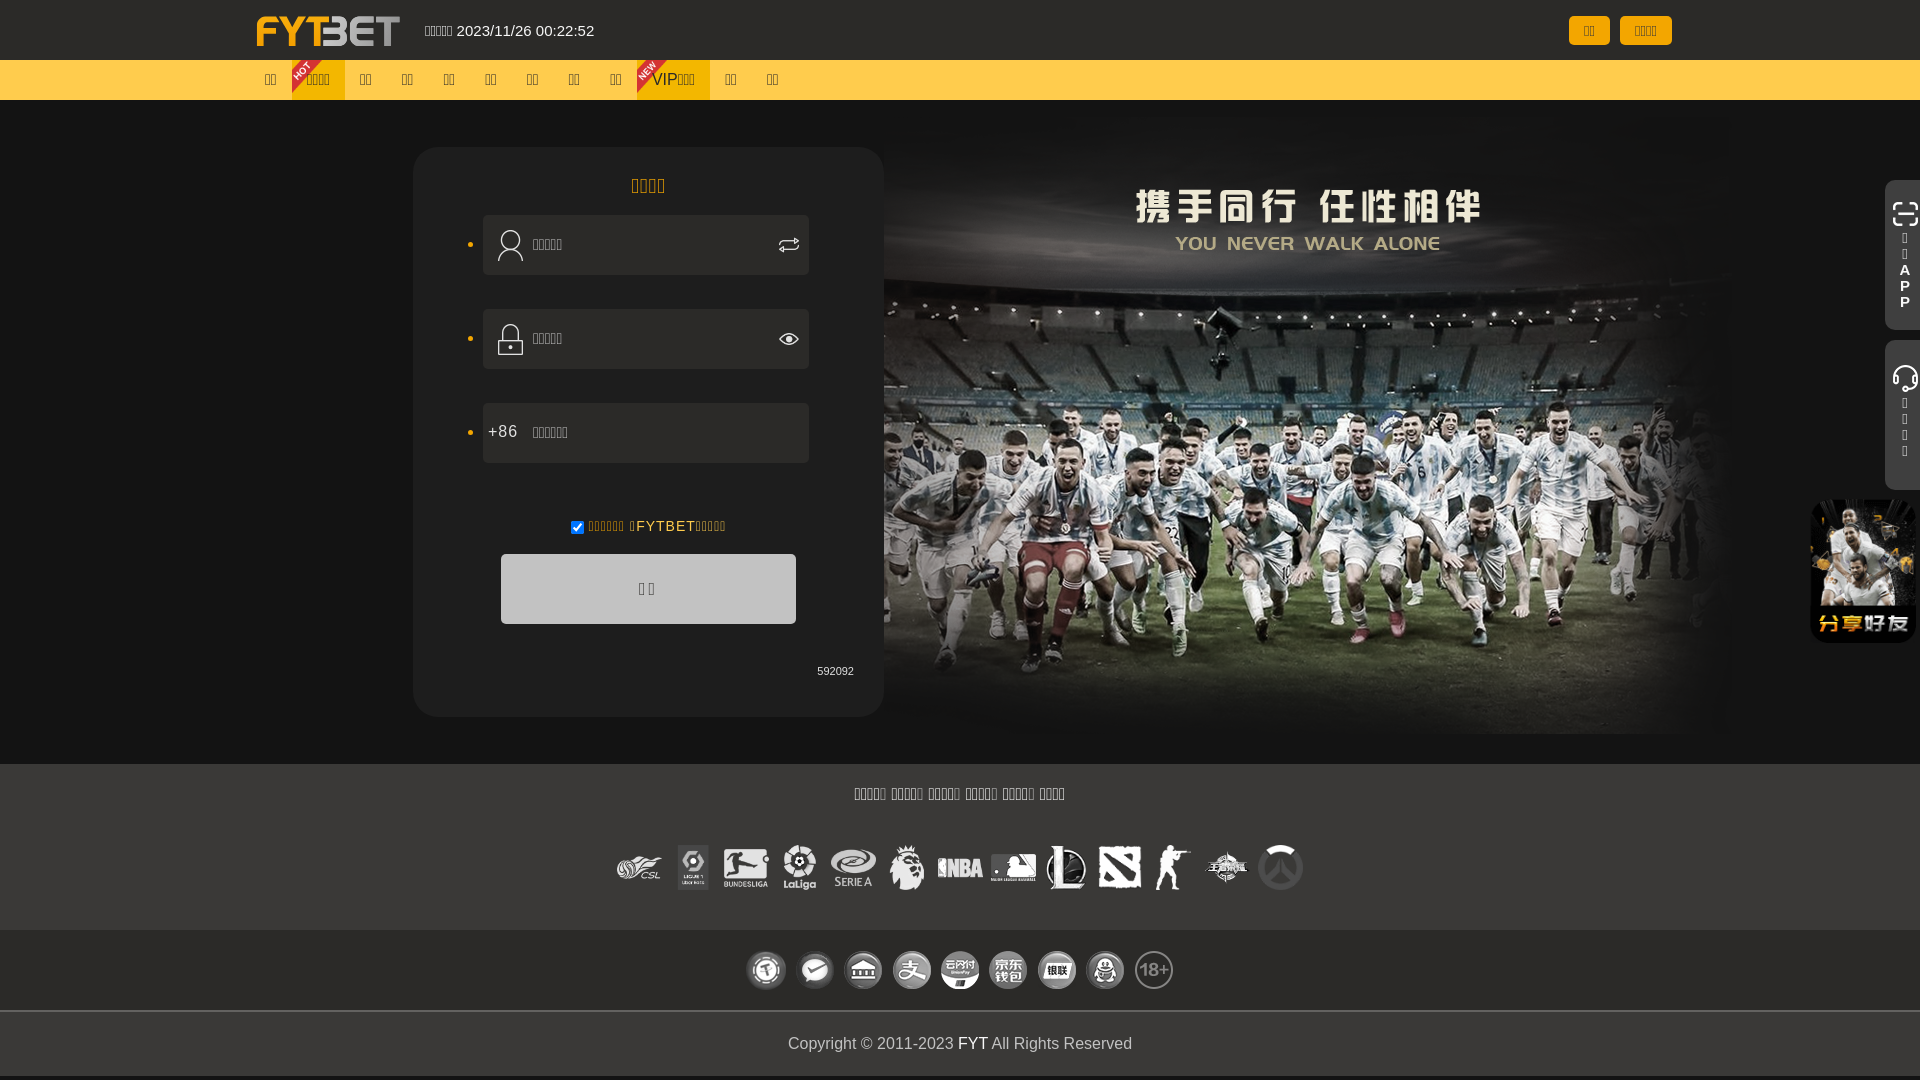  Describe the element at coordinates (972, 1044) in the screenshot. I see `FYT` at that location.